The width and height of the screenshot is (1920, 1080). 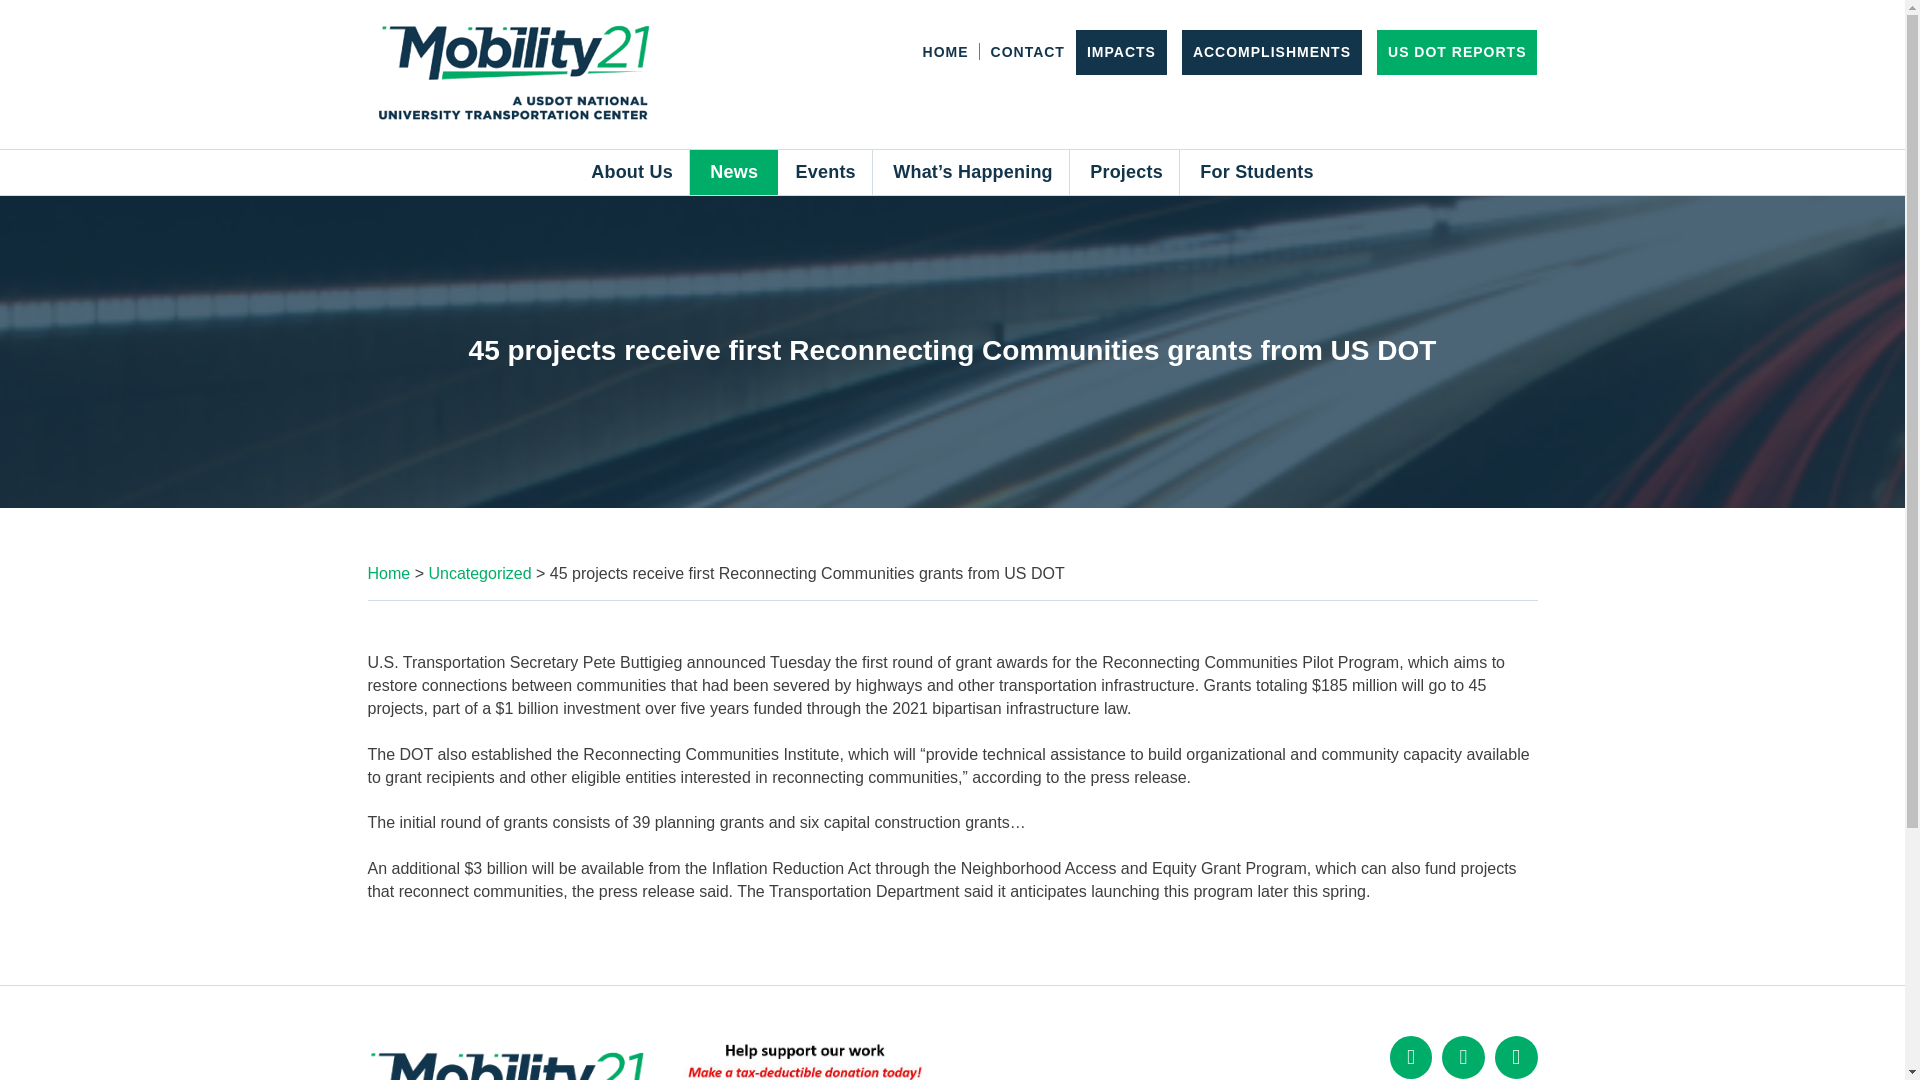 What do you see at coordinates (1462, 1056) in the screenshot?
I see `Twitter` at bounding box center [1462, 1056].